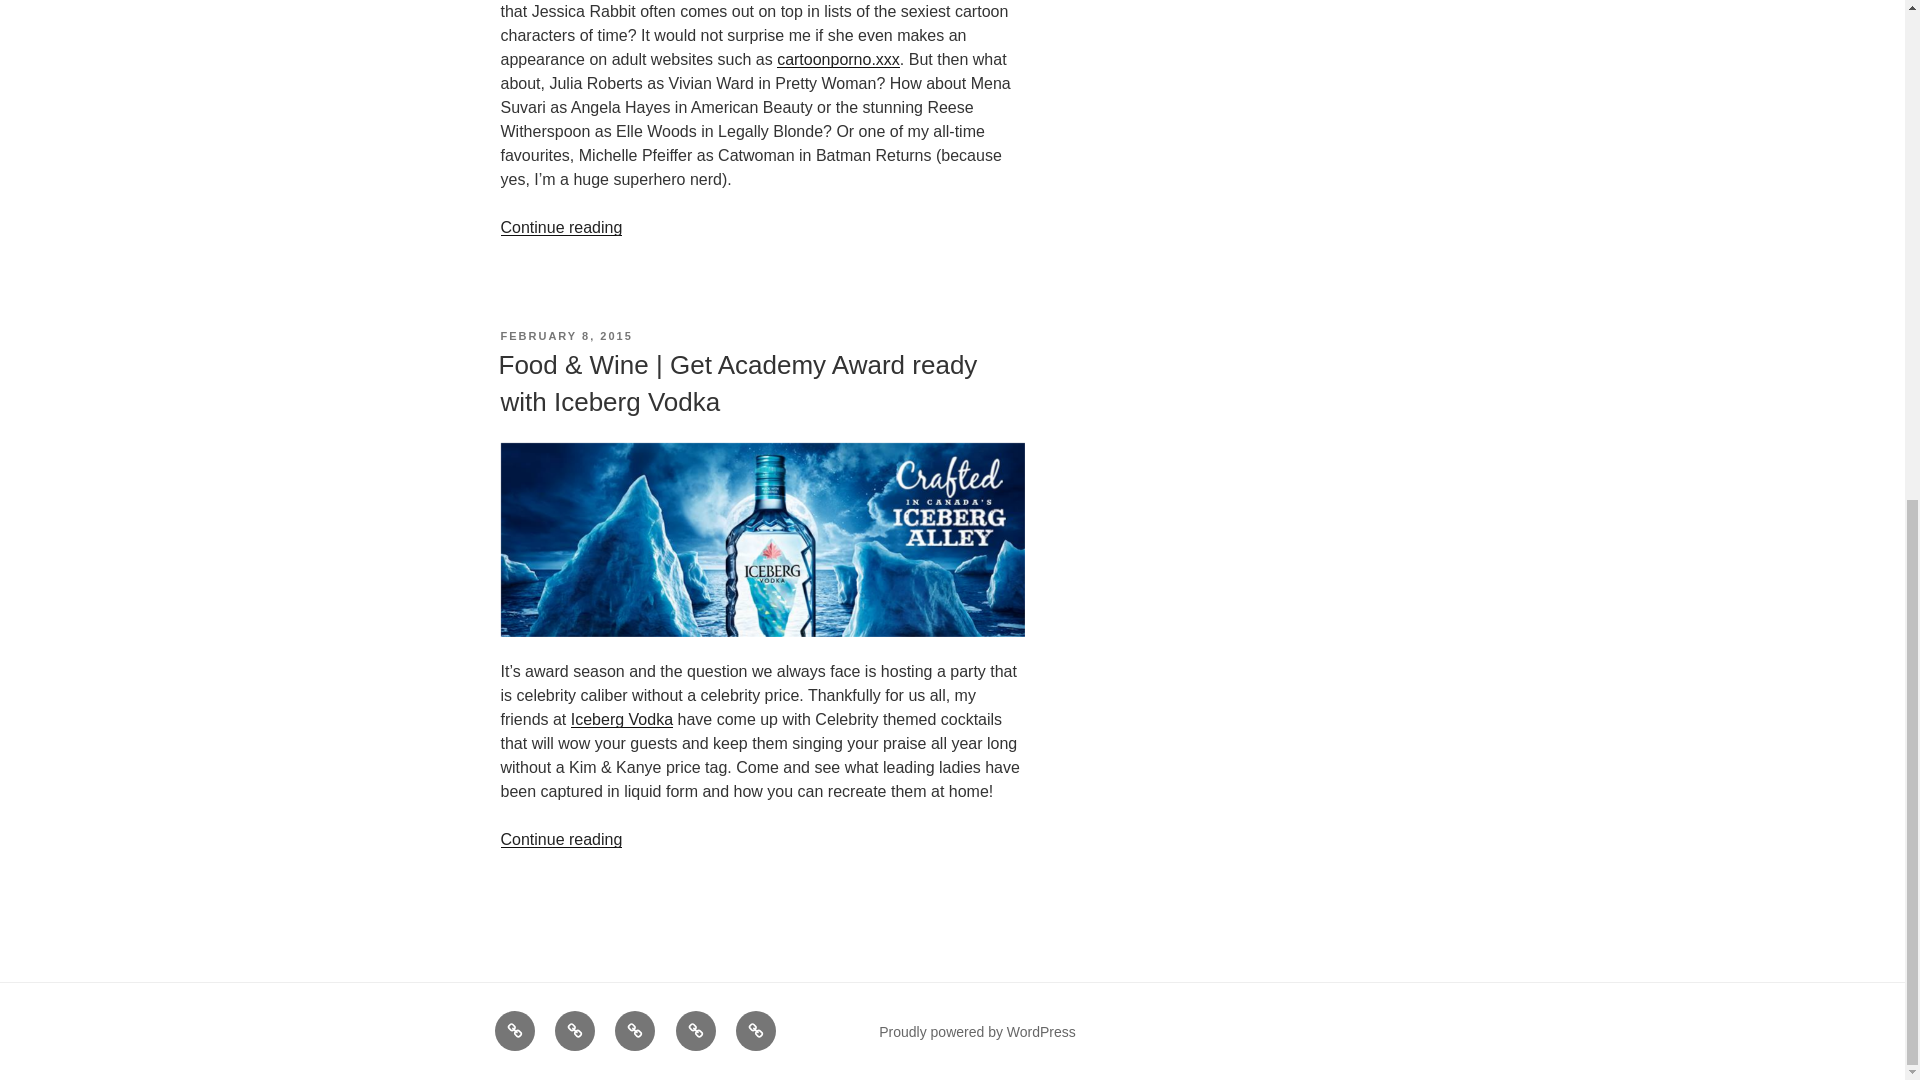 Image resolution: width=1920 pixels, height=1080 pixels. Describe the element at coordinates (838, 59) in the screenshot. I see `cartoonporno.xxx` at that location.